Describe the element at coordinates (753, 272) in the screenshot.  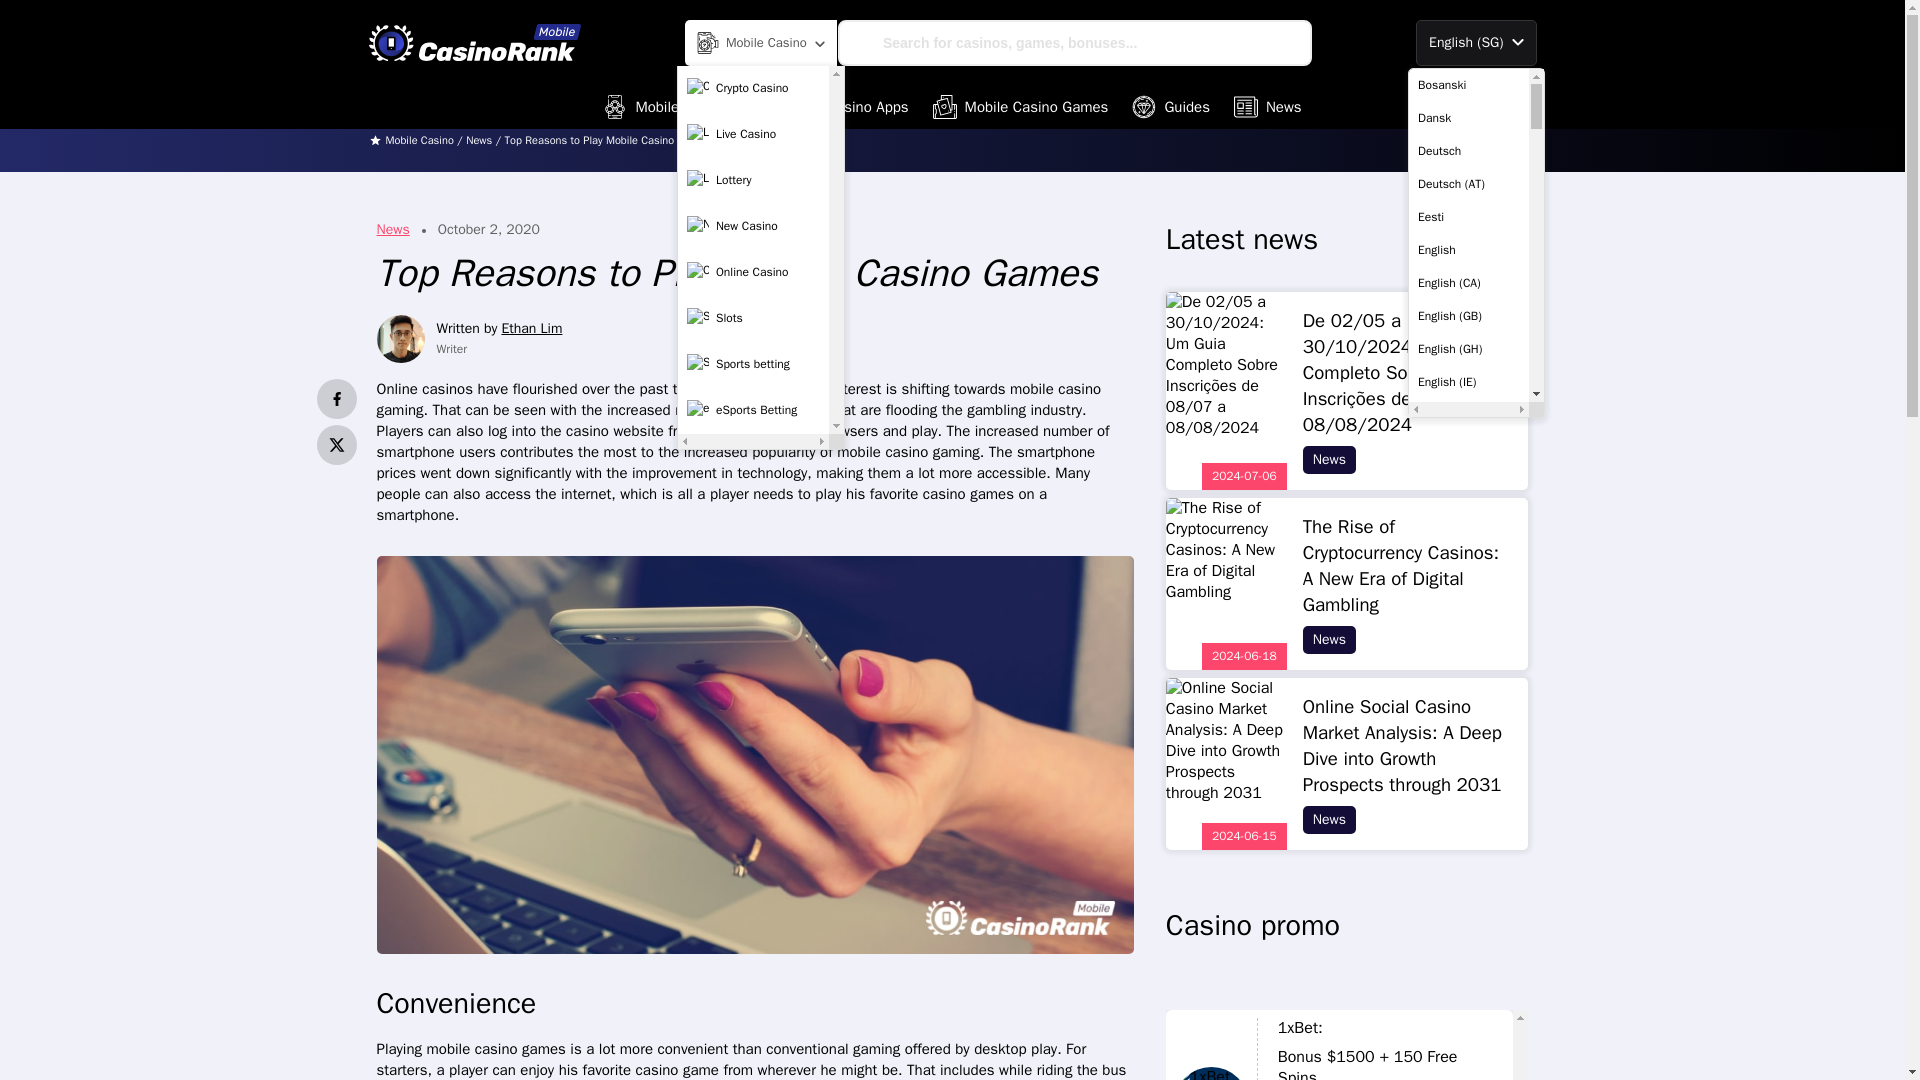
I see `Online Casino` at that location.